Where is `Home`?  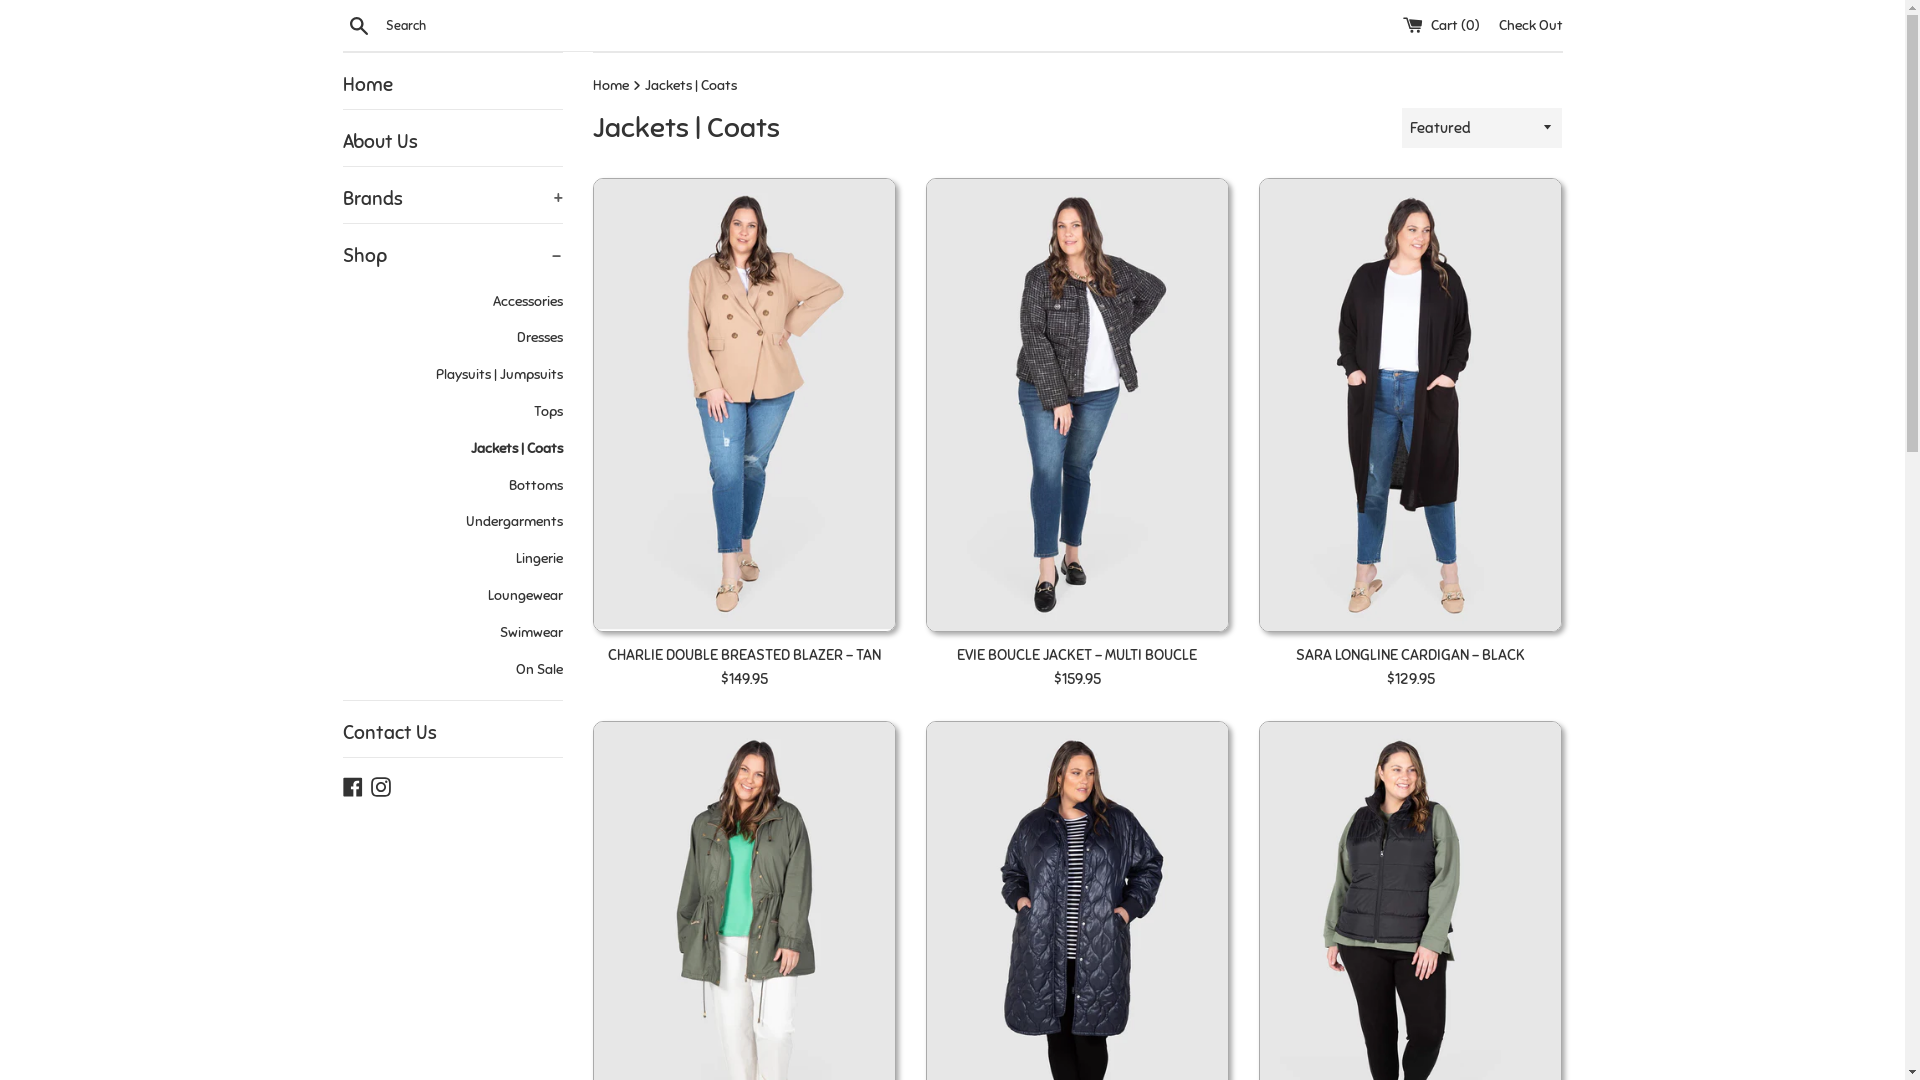 Home is located at coordinates (612, 86).